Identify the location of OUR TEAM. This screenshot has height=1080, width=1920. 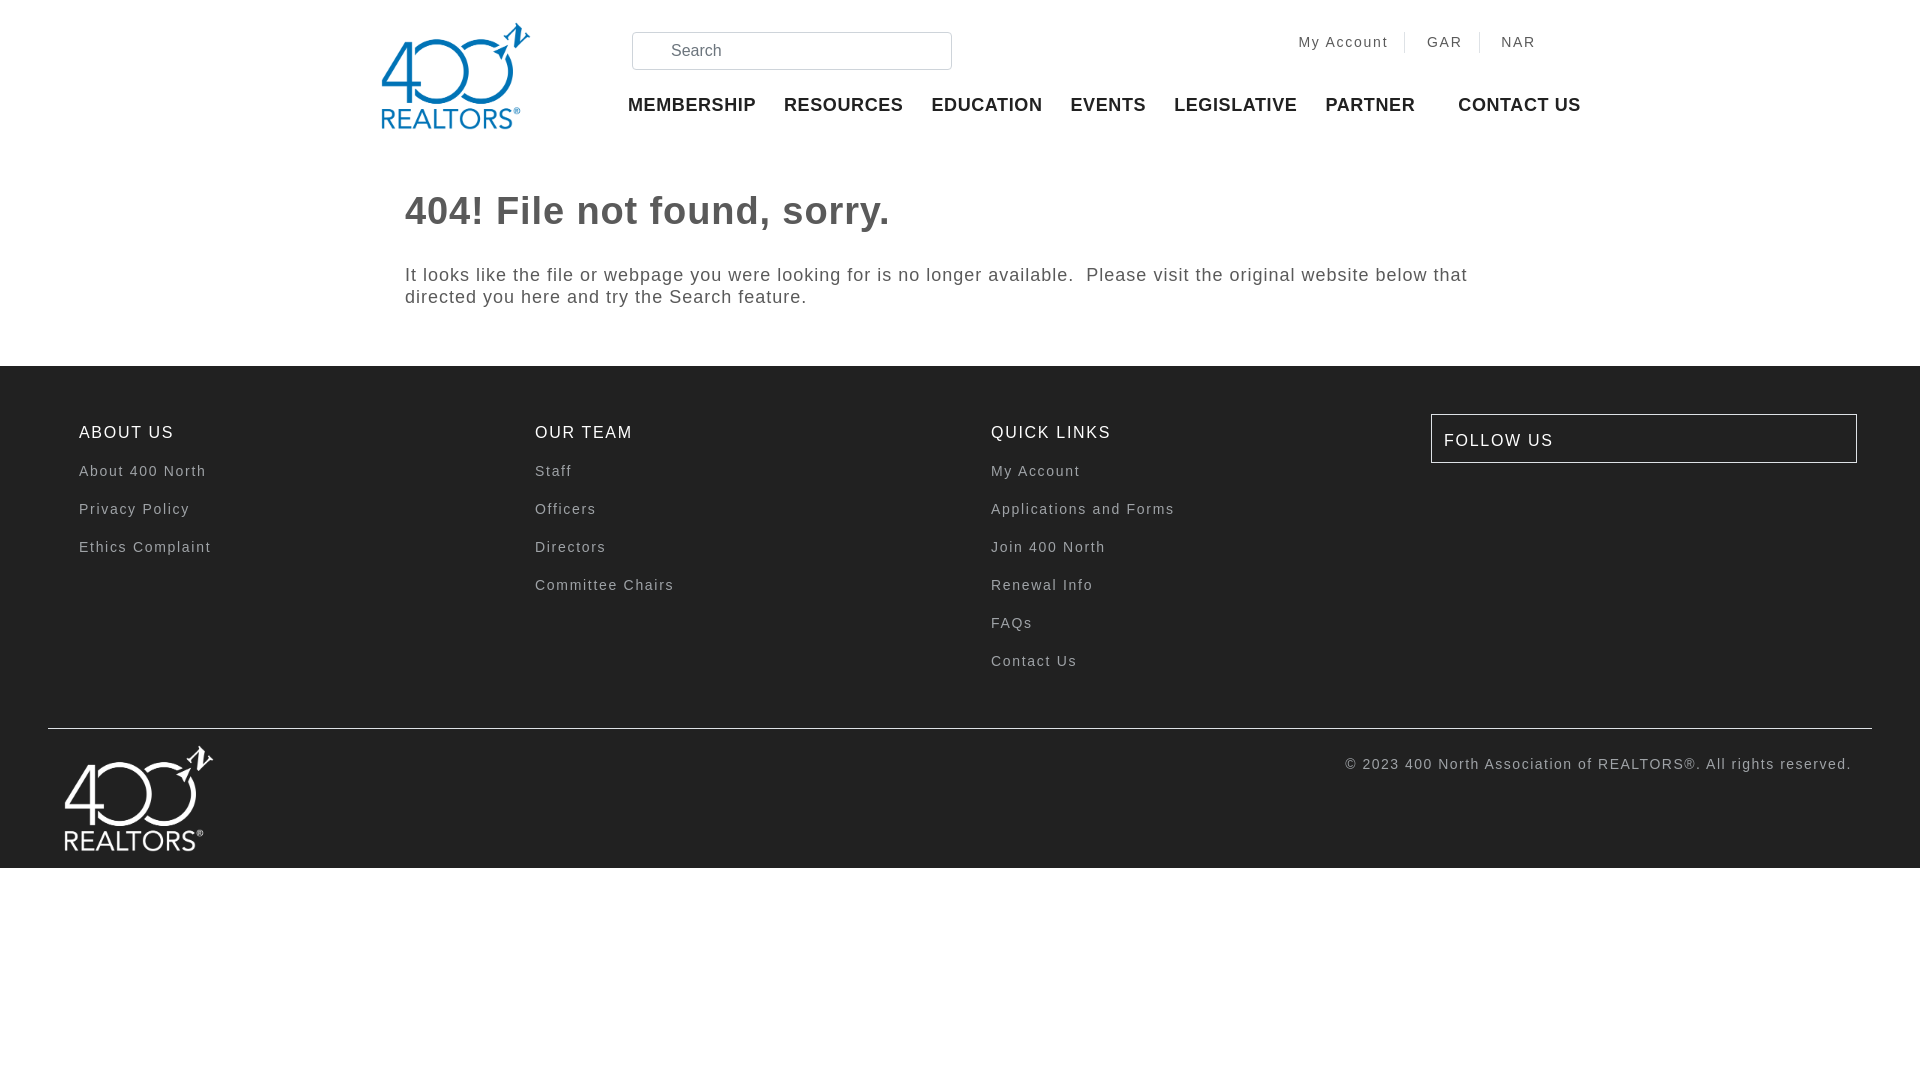
(732, 433).